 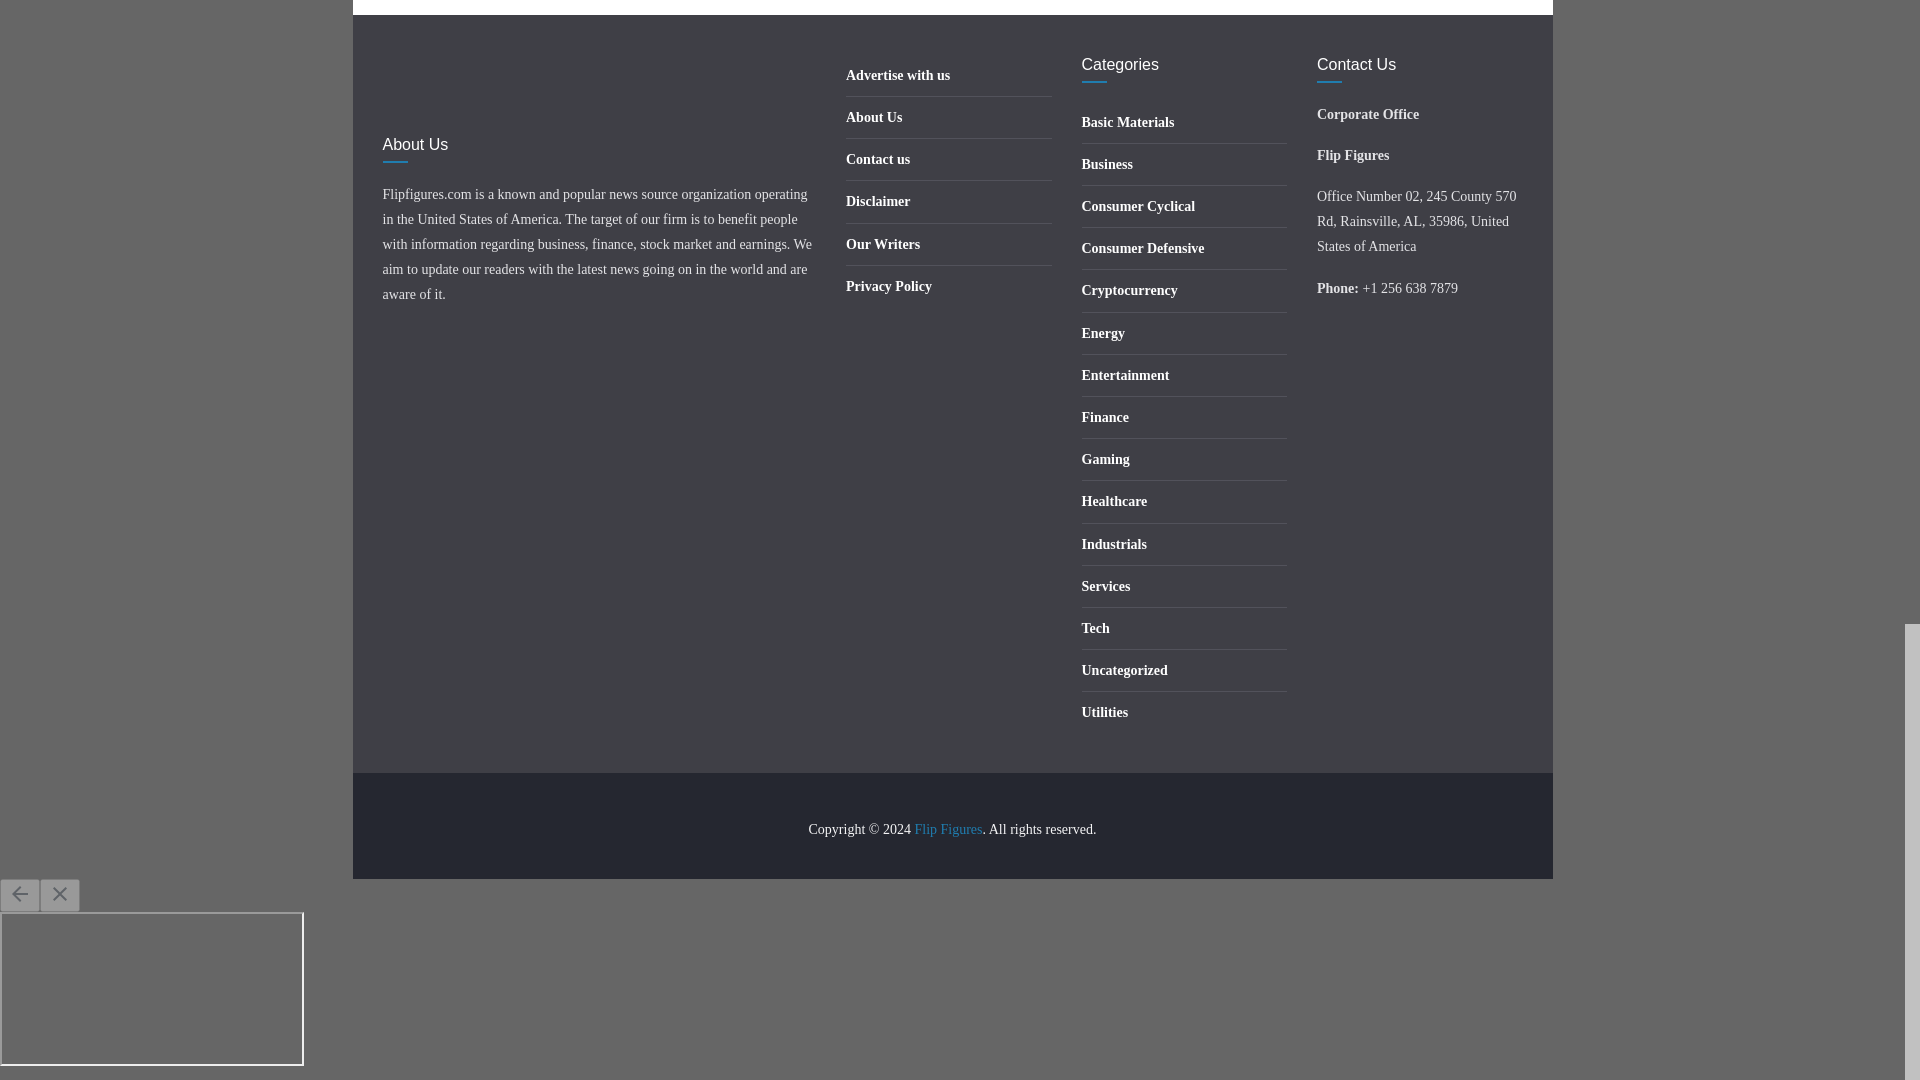 I want to click on Advertise with us, so click(x=898, y=76).